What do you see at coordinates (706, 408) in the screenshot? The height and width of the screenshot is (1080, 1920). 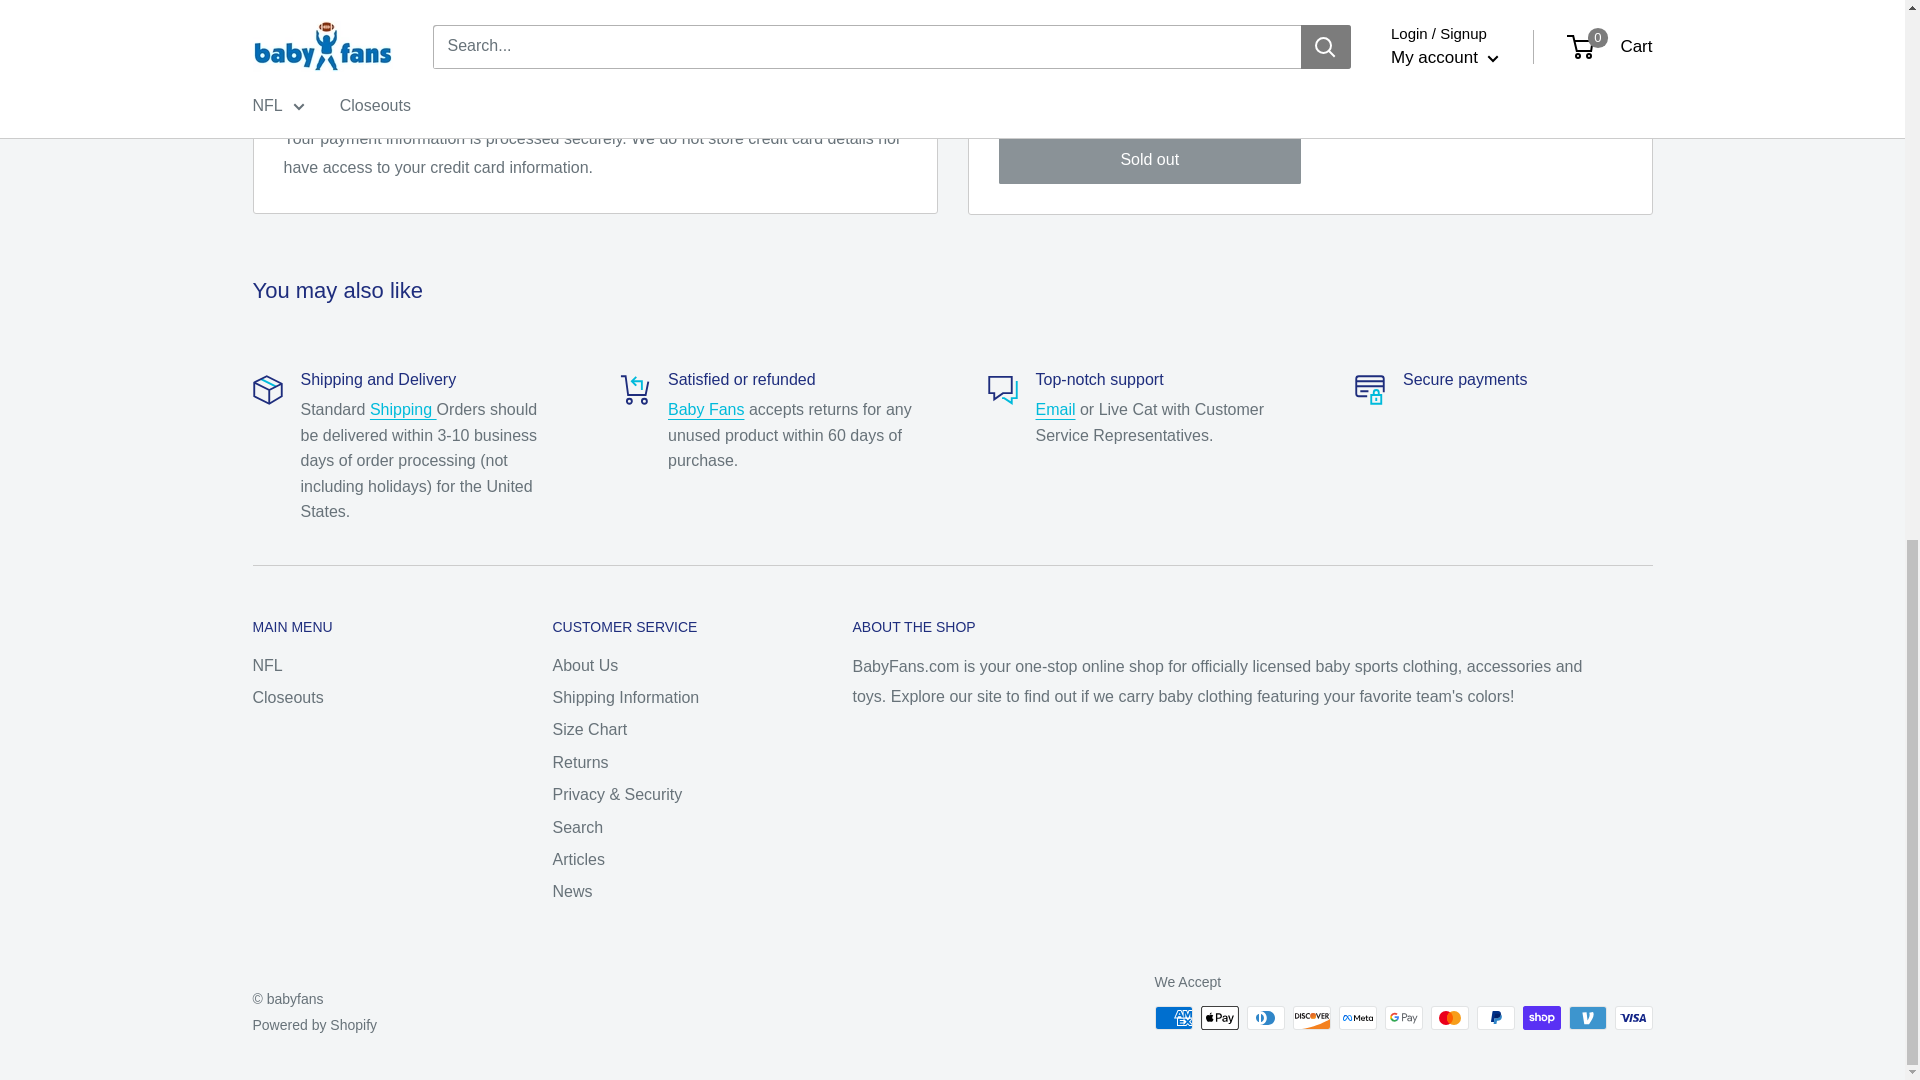 I see `Returns` at bounding box center [706, 408].